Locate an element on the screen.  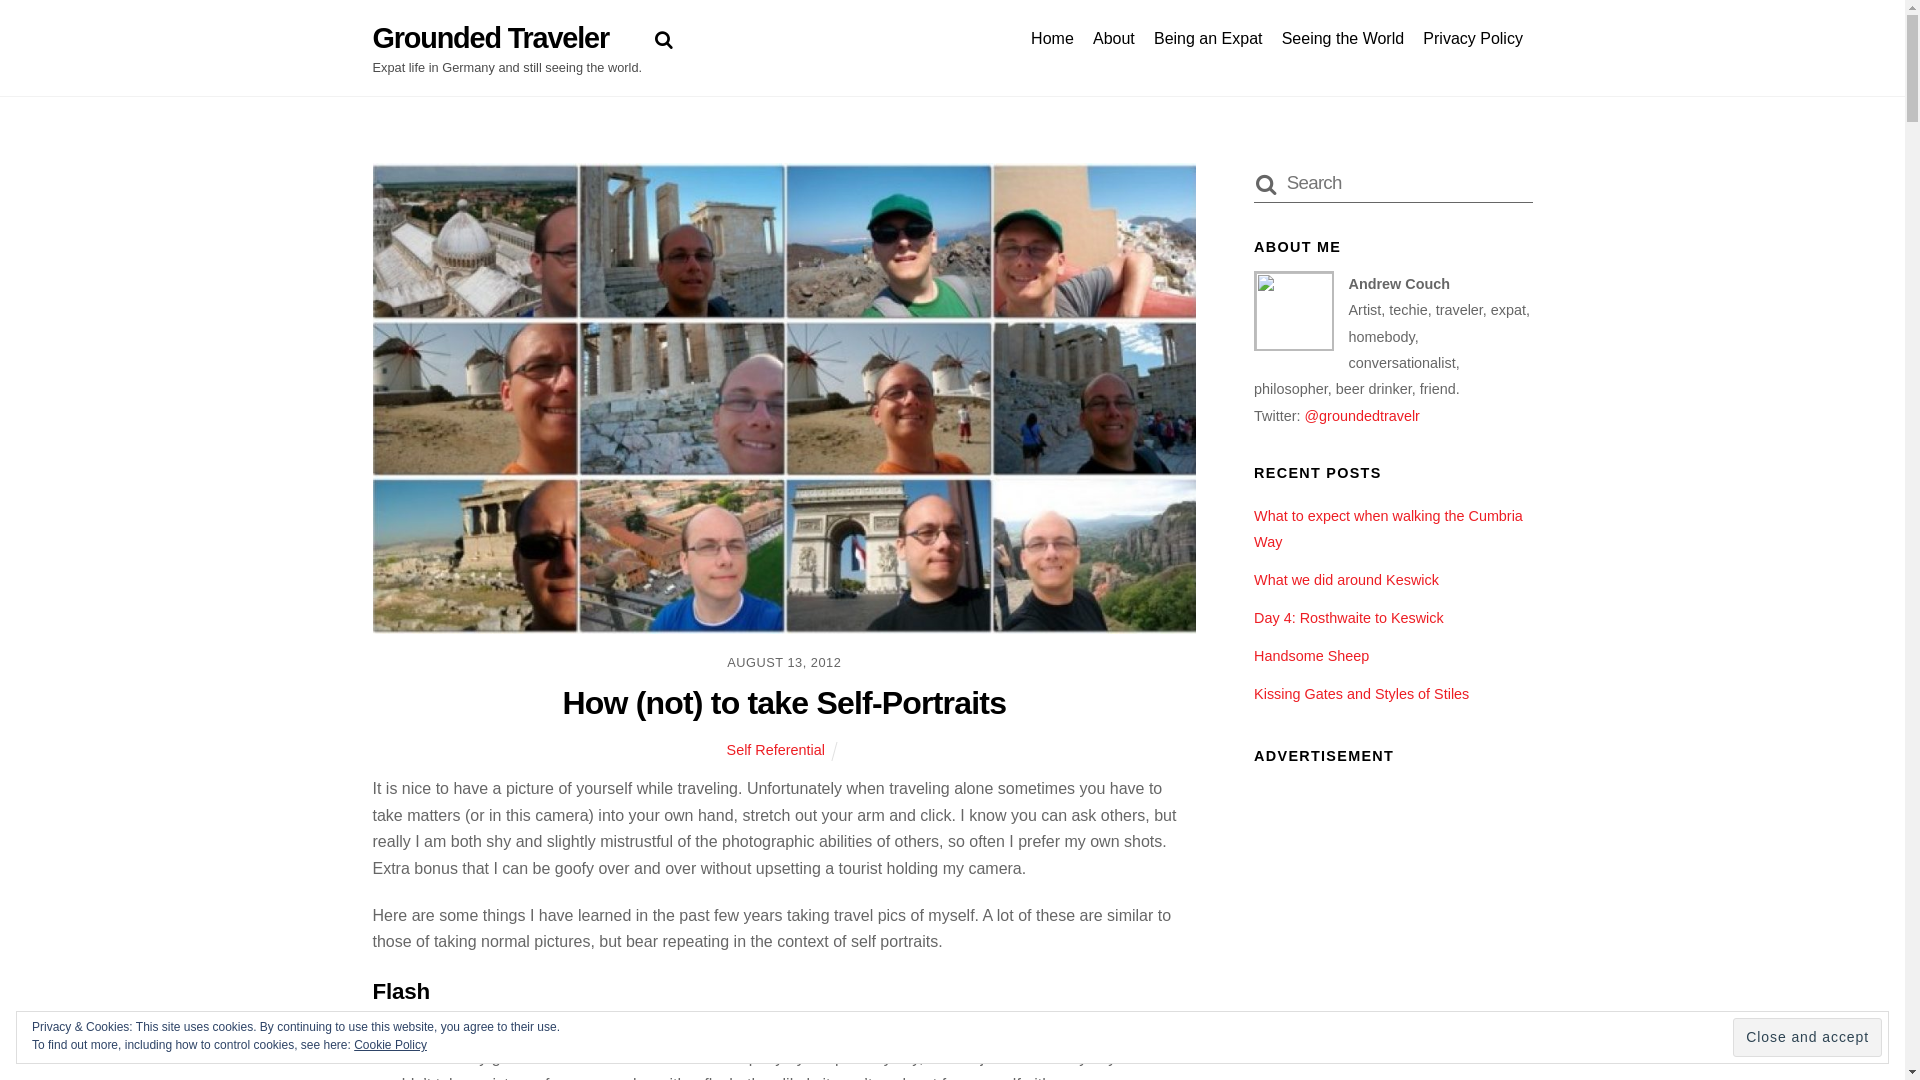
Close and accept is located at coordinates (1807, 1038).